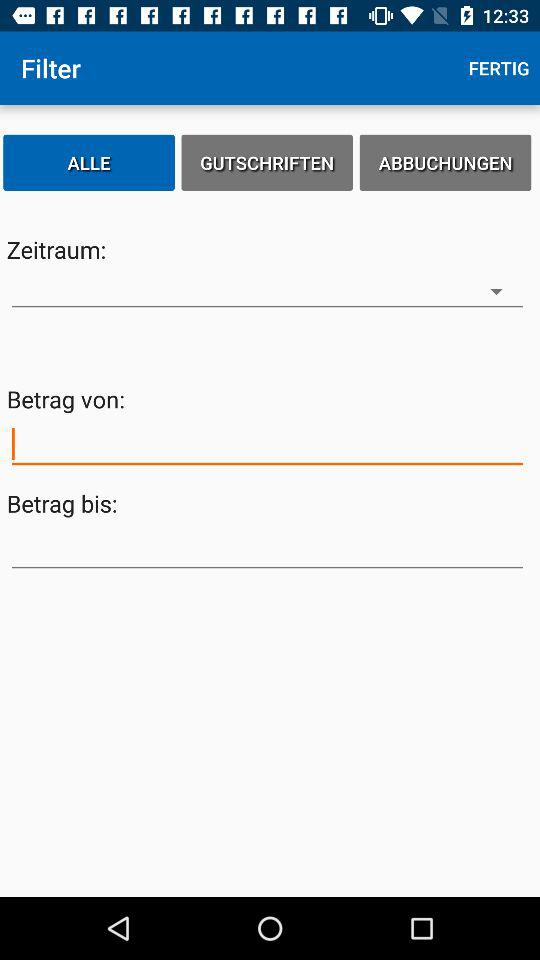 This screenshot has width=540, height=960. Describe the element at coordinates (89, 162) in the screenshot. I see `choose alle item` at that location.